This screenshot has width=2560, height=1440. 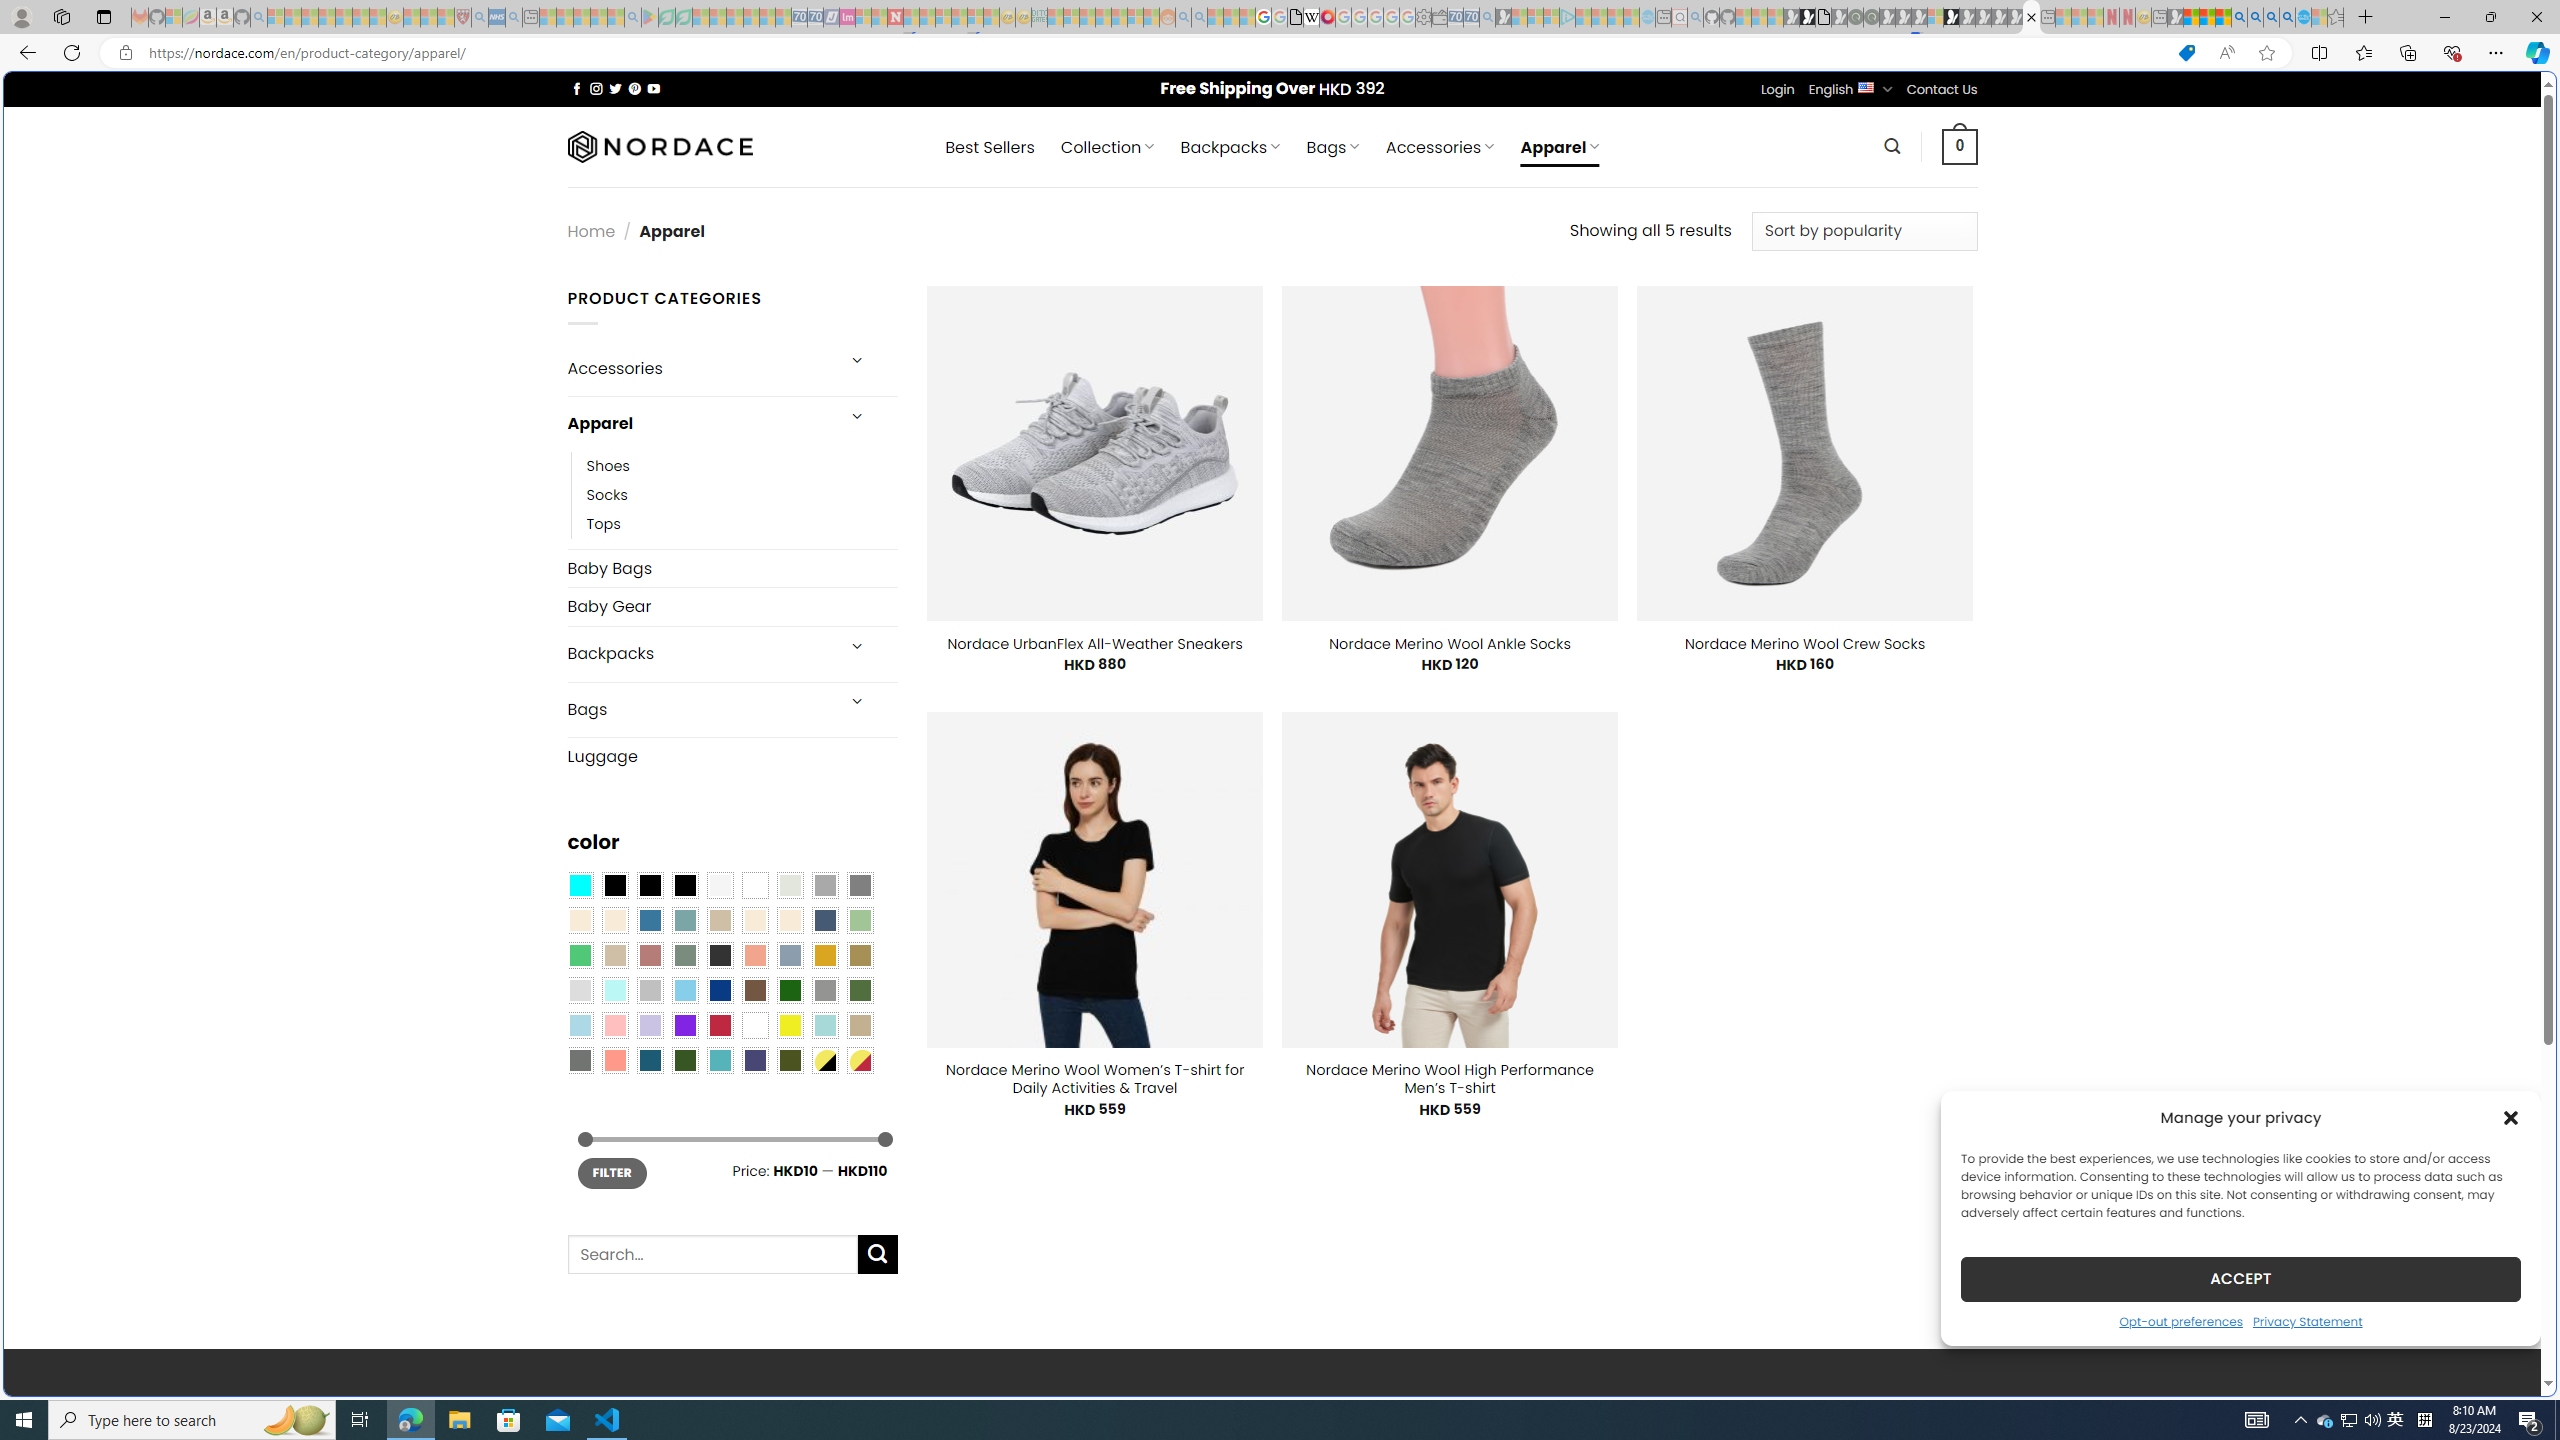 What do you see at coordinates (860, 990) in the screenshot?
I see `Green` at bounding box center [860, 990].